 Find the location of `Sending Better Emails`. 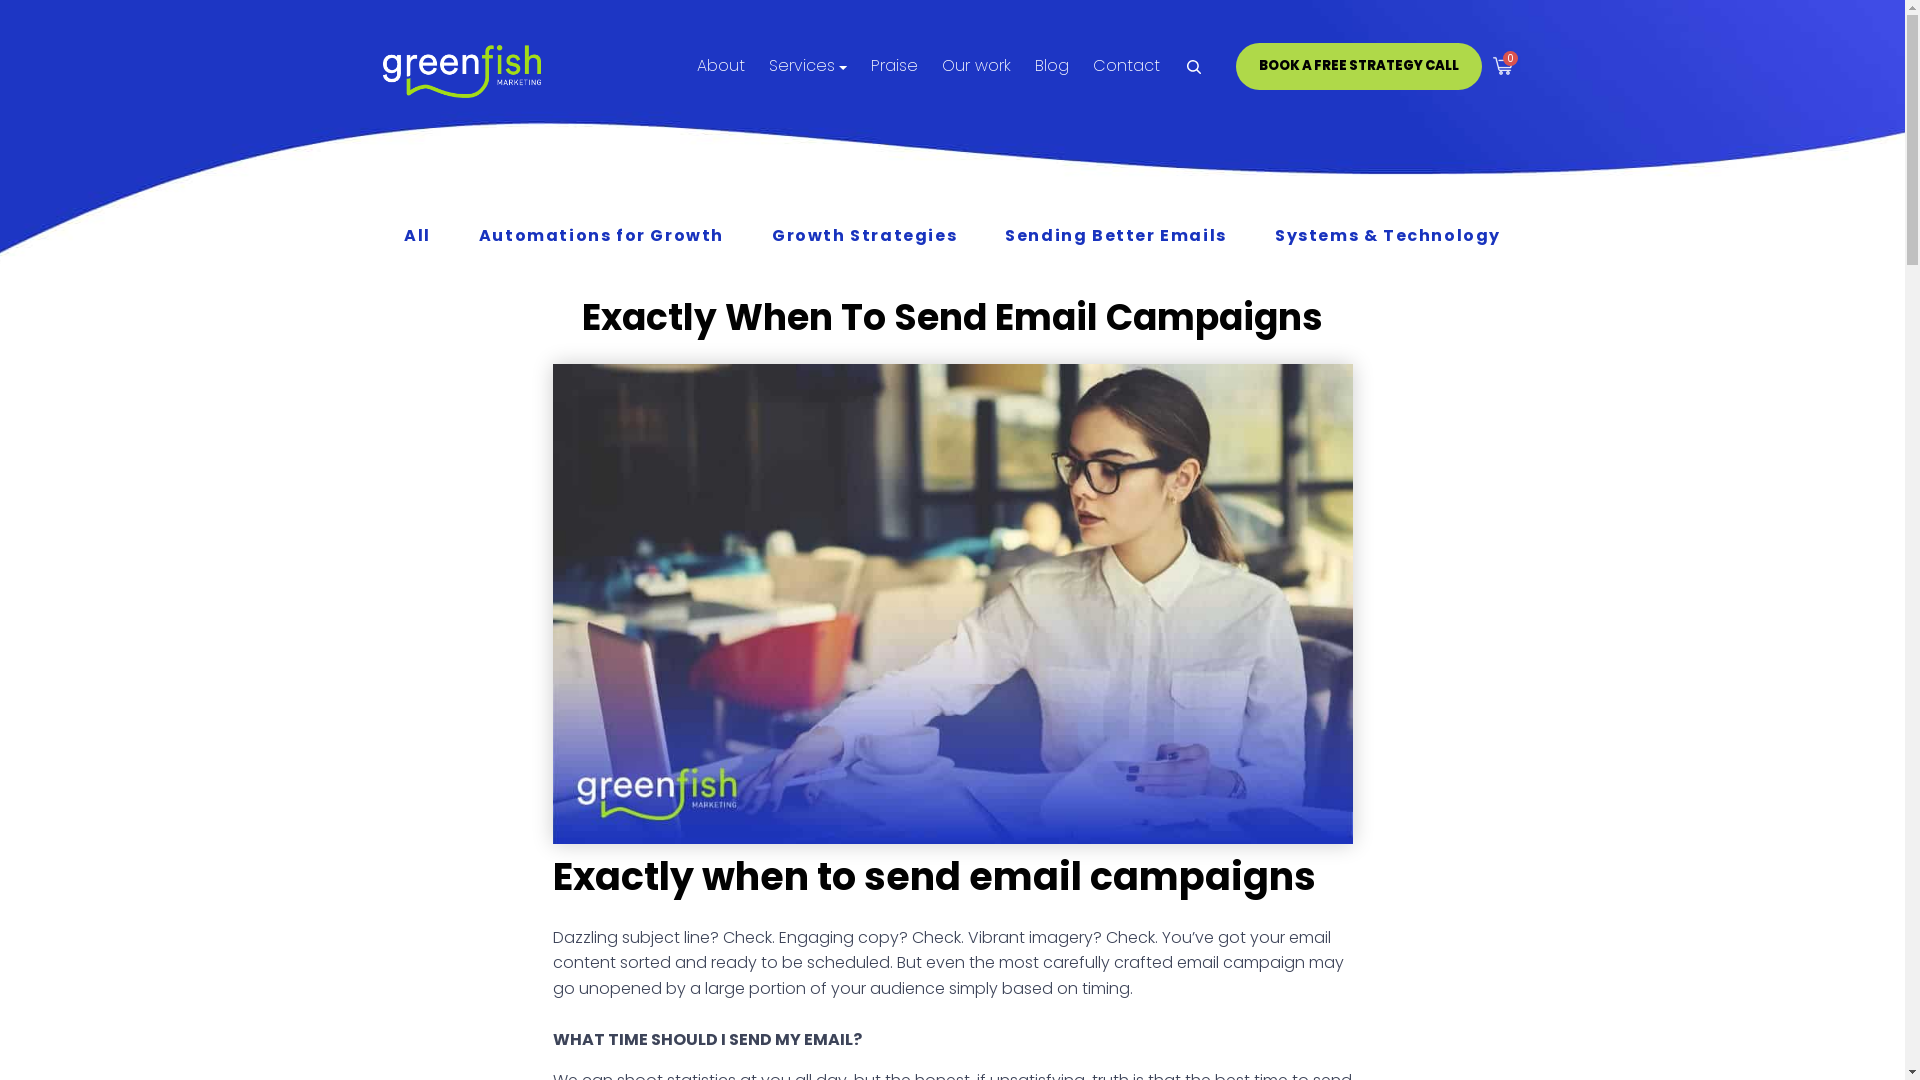

Sending Better Emails is located at coordinates (1116, 236).